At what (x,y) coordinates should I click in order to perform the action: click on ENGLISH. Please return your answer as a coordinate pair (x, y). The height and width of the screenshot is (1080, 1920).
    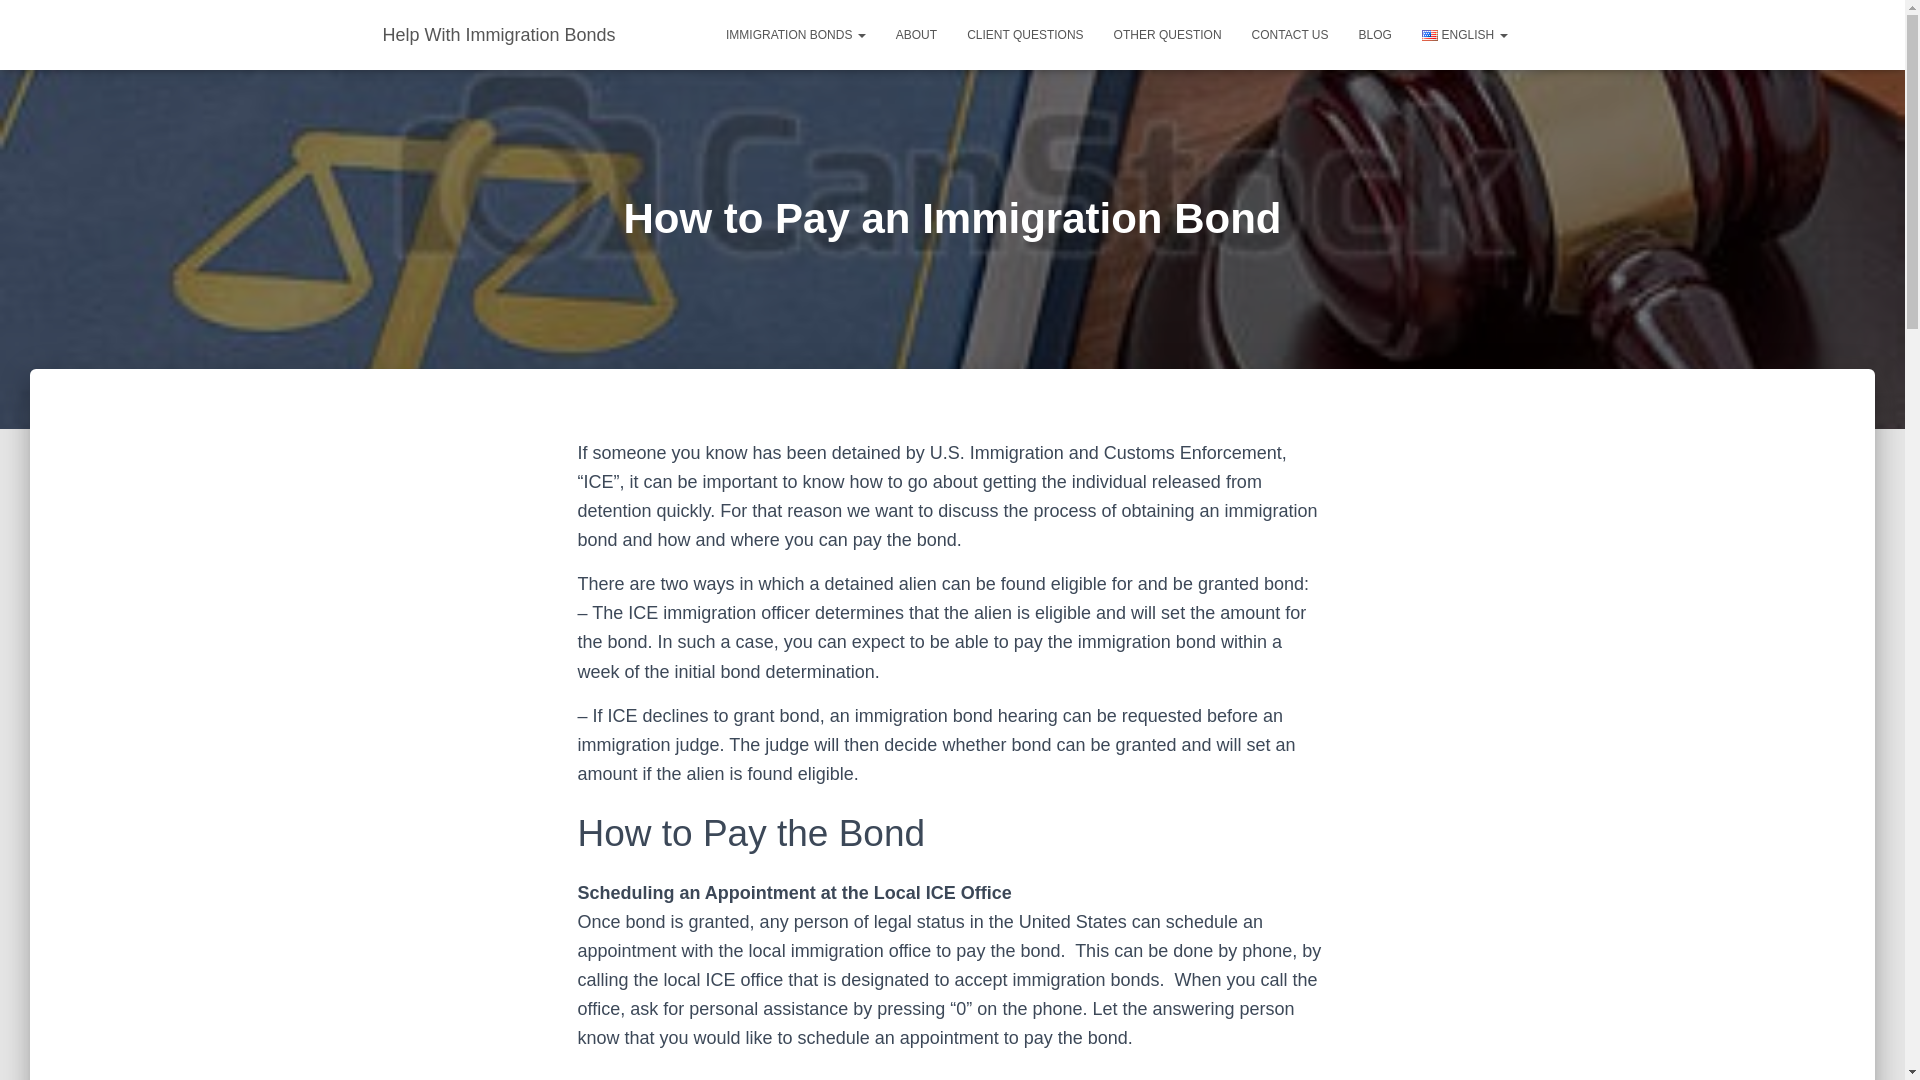
    Looking at the image, I should click on (1464, 34).